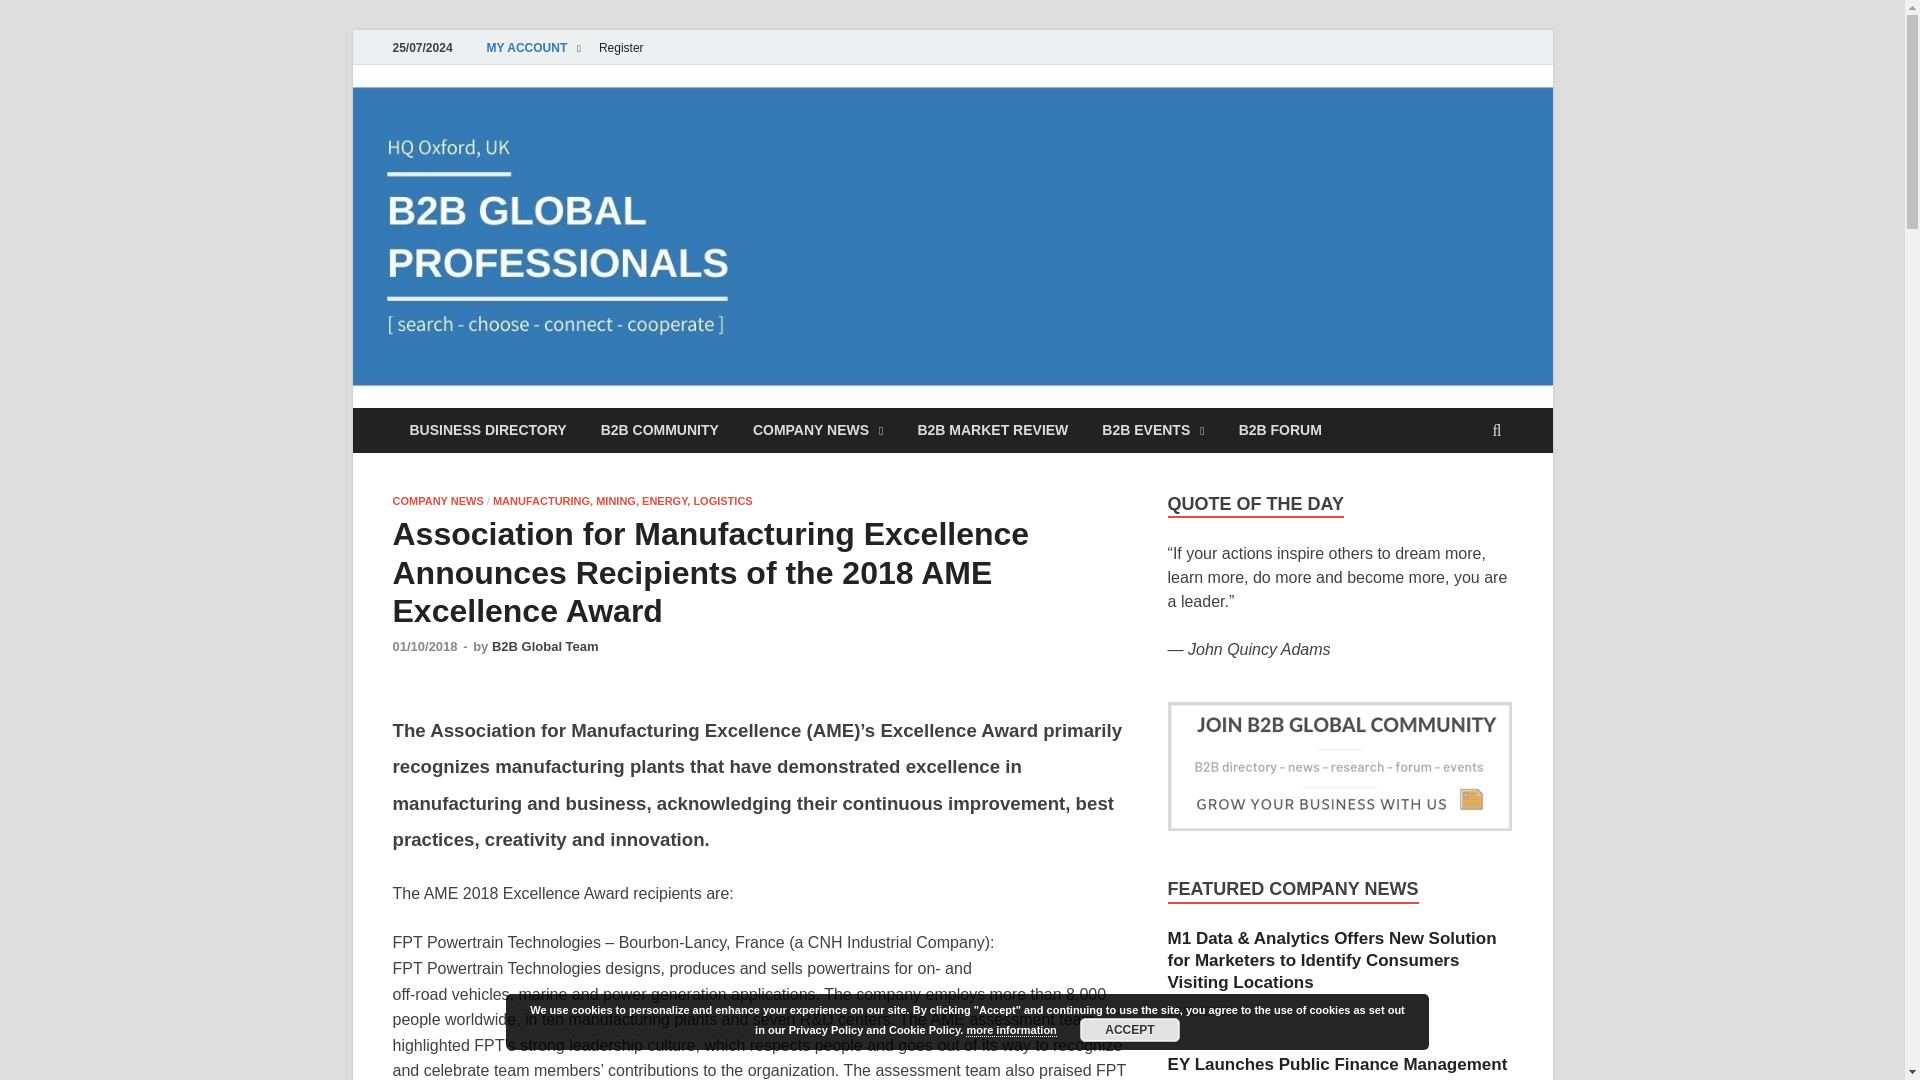  Describe the element at coordinates (659, 430) in the screenshot. I see `B2B COMMUNITY` at that location.